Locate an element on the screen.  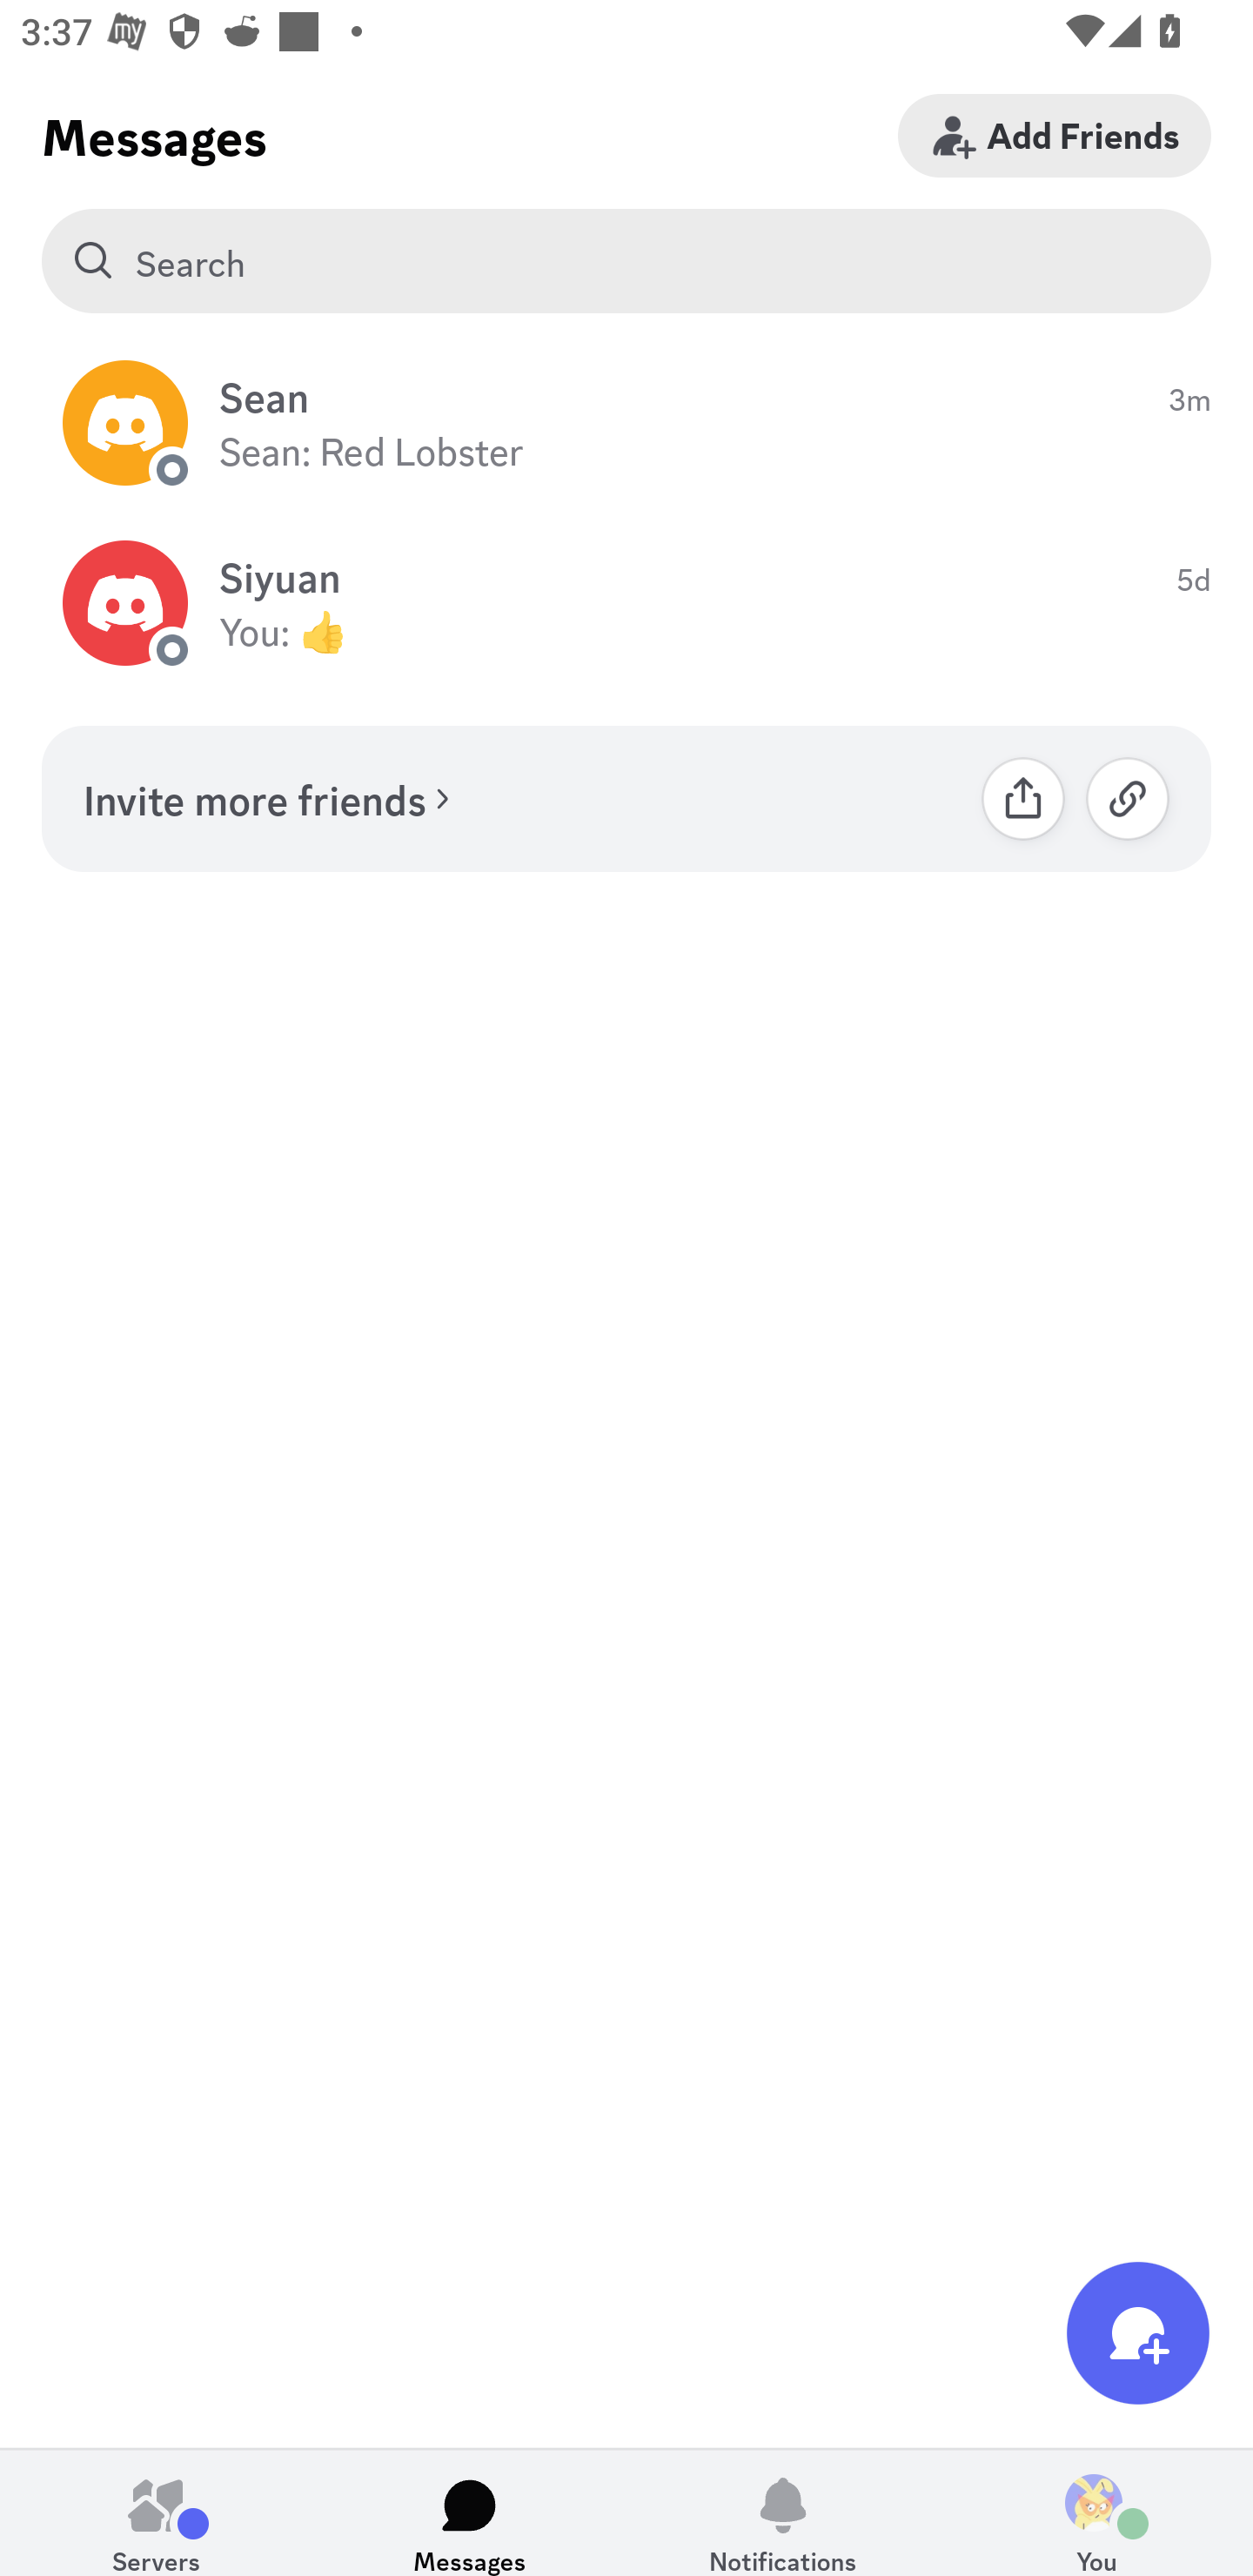
Siyuan (direct message) Siyuan 5d You: 👍 is located at coordinates (626, 604).